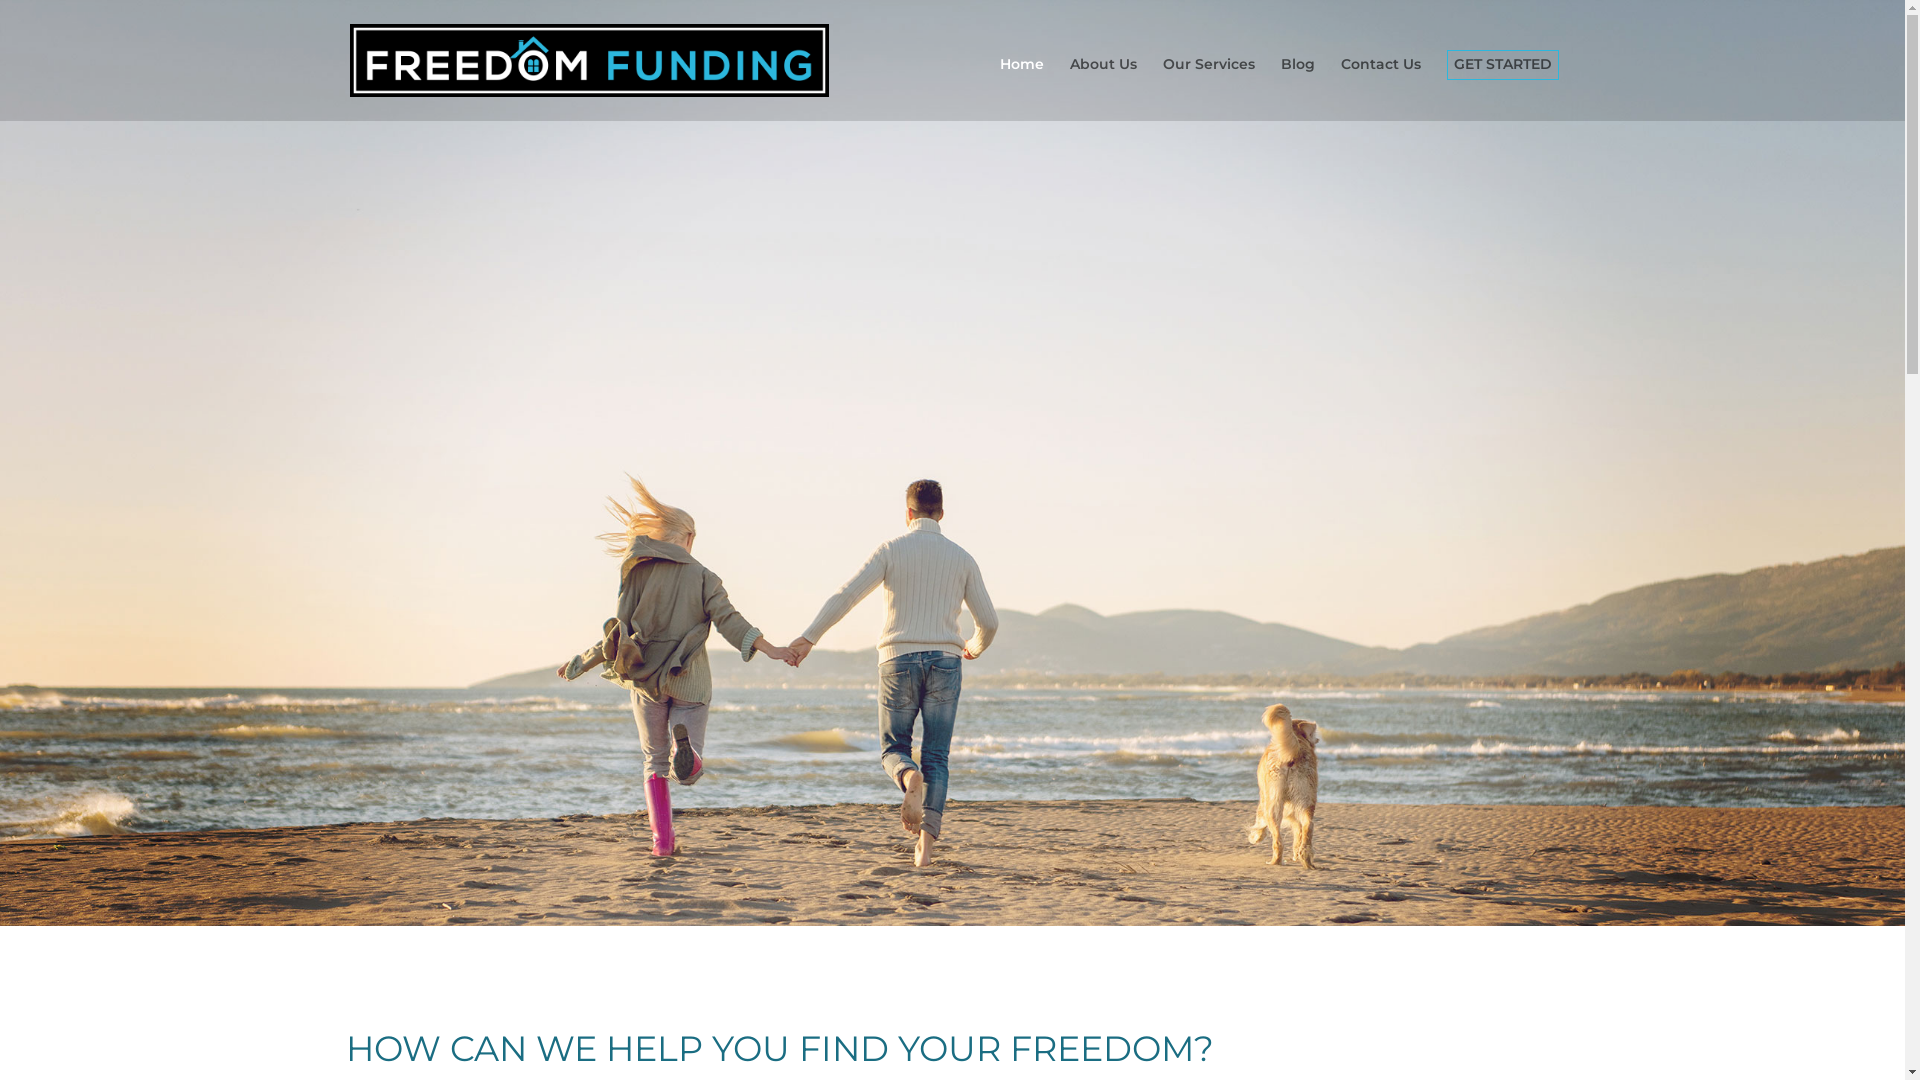 The width and height of the screenshot is (1920, 1080). Describe the element at coordinates (1503, 89) in the screenshot. I see `GET STARTED` at that location.